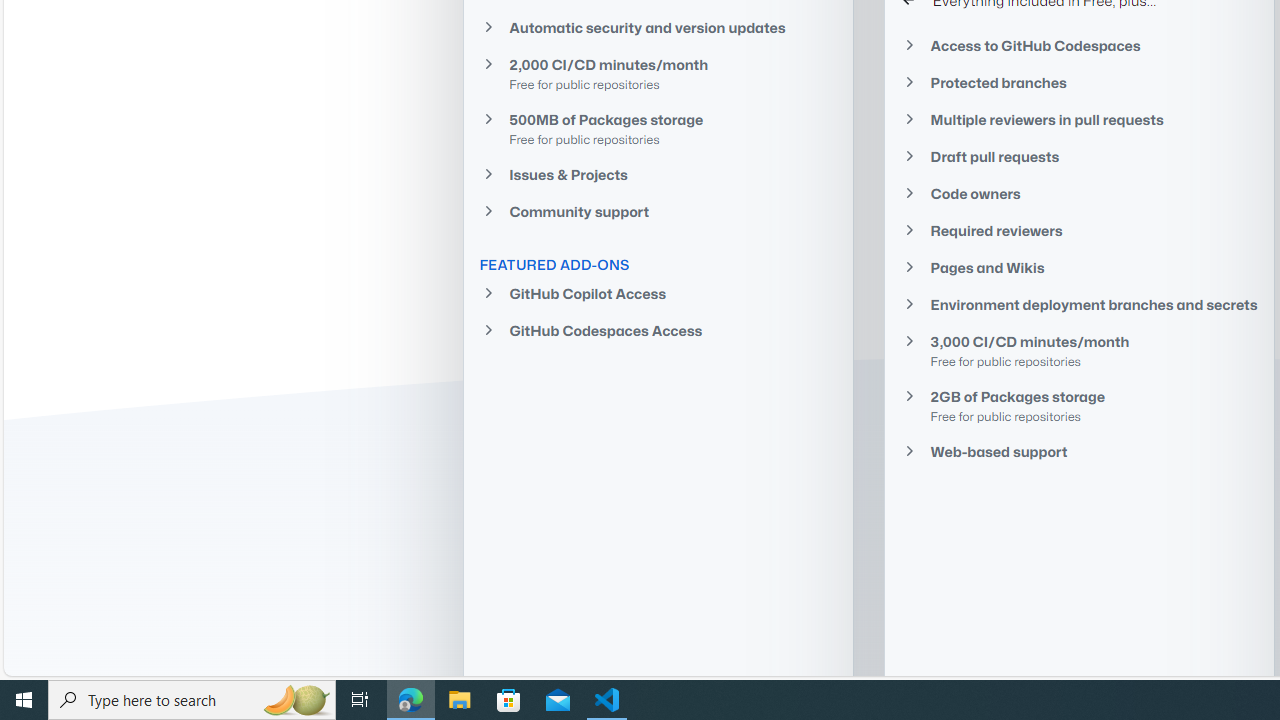 Image resolution: width=1280 pixels, height=720 pixels. I want to click on Web-based support, so click(1079, 451).